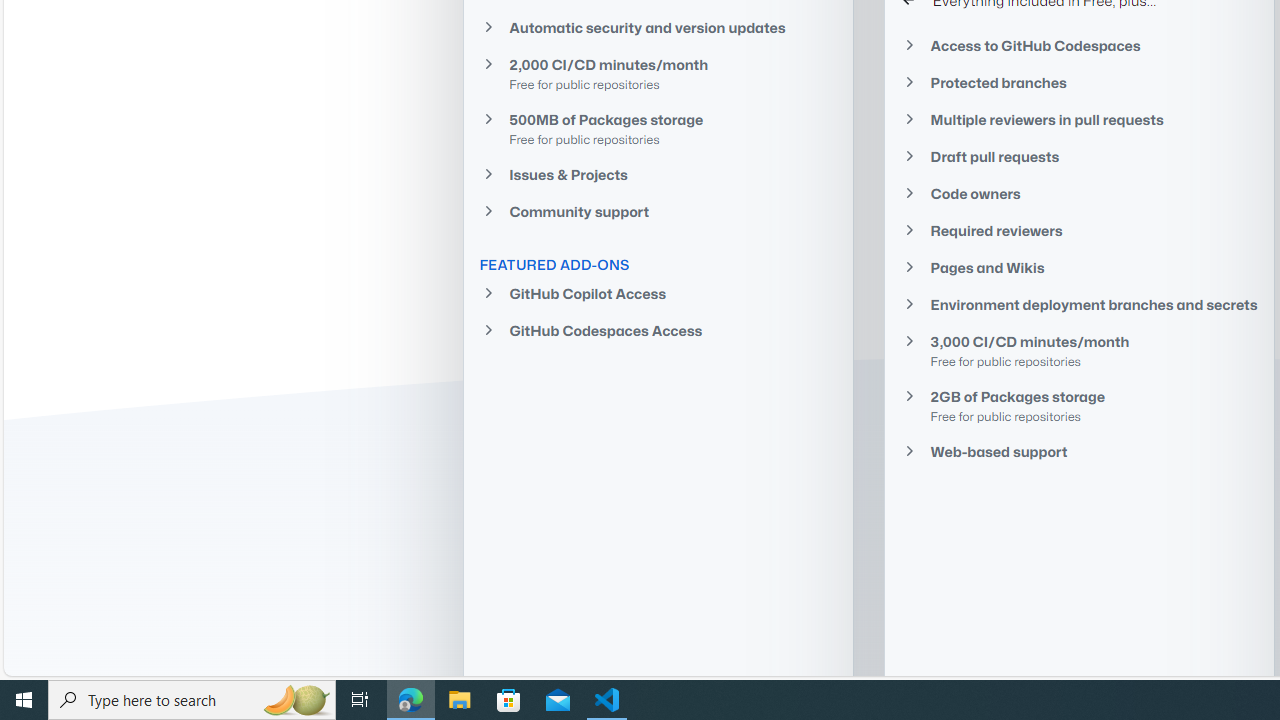 Image resolution: width=1280 pixels, height=720 pixels. I want to click on Web-based support, so click(1079, 451).